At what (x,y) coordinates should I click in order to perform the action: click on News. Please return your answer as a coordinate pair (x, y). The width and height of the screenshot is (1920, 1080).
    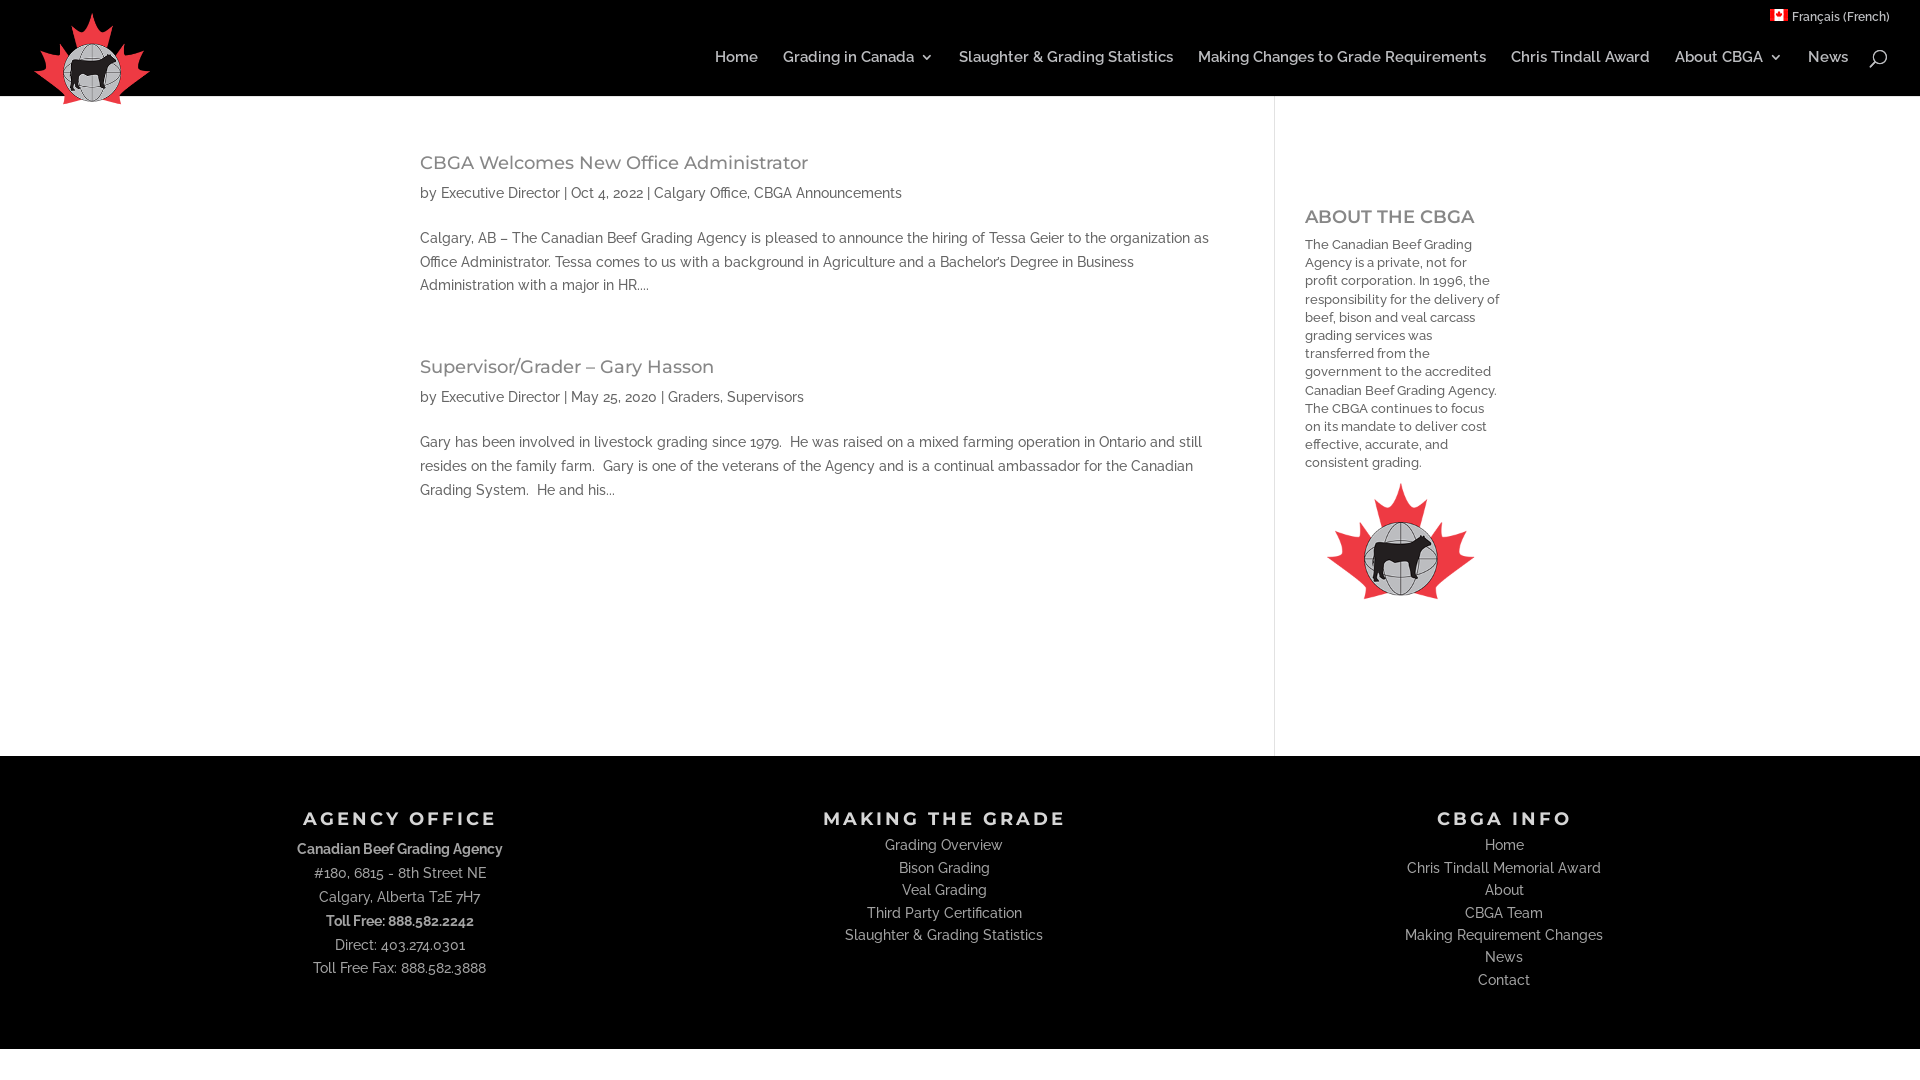
    Looking at the image, I should click on (1504, 957).